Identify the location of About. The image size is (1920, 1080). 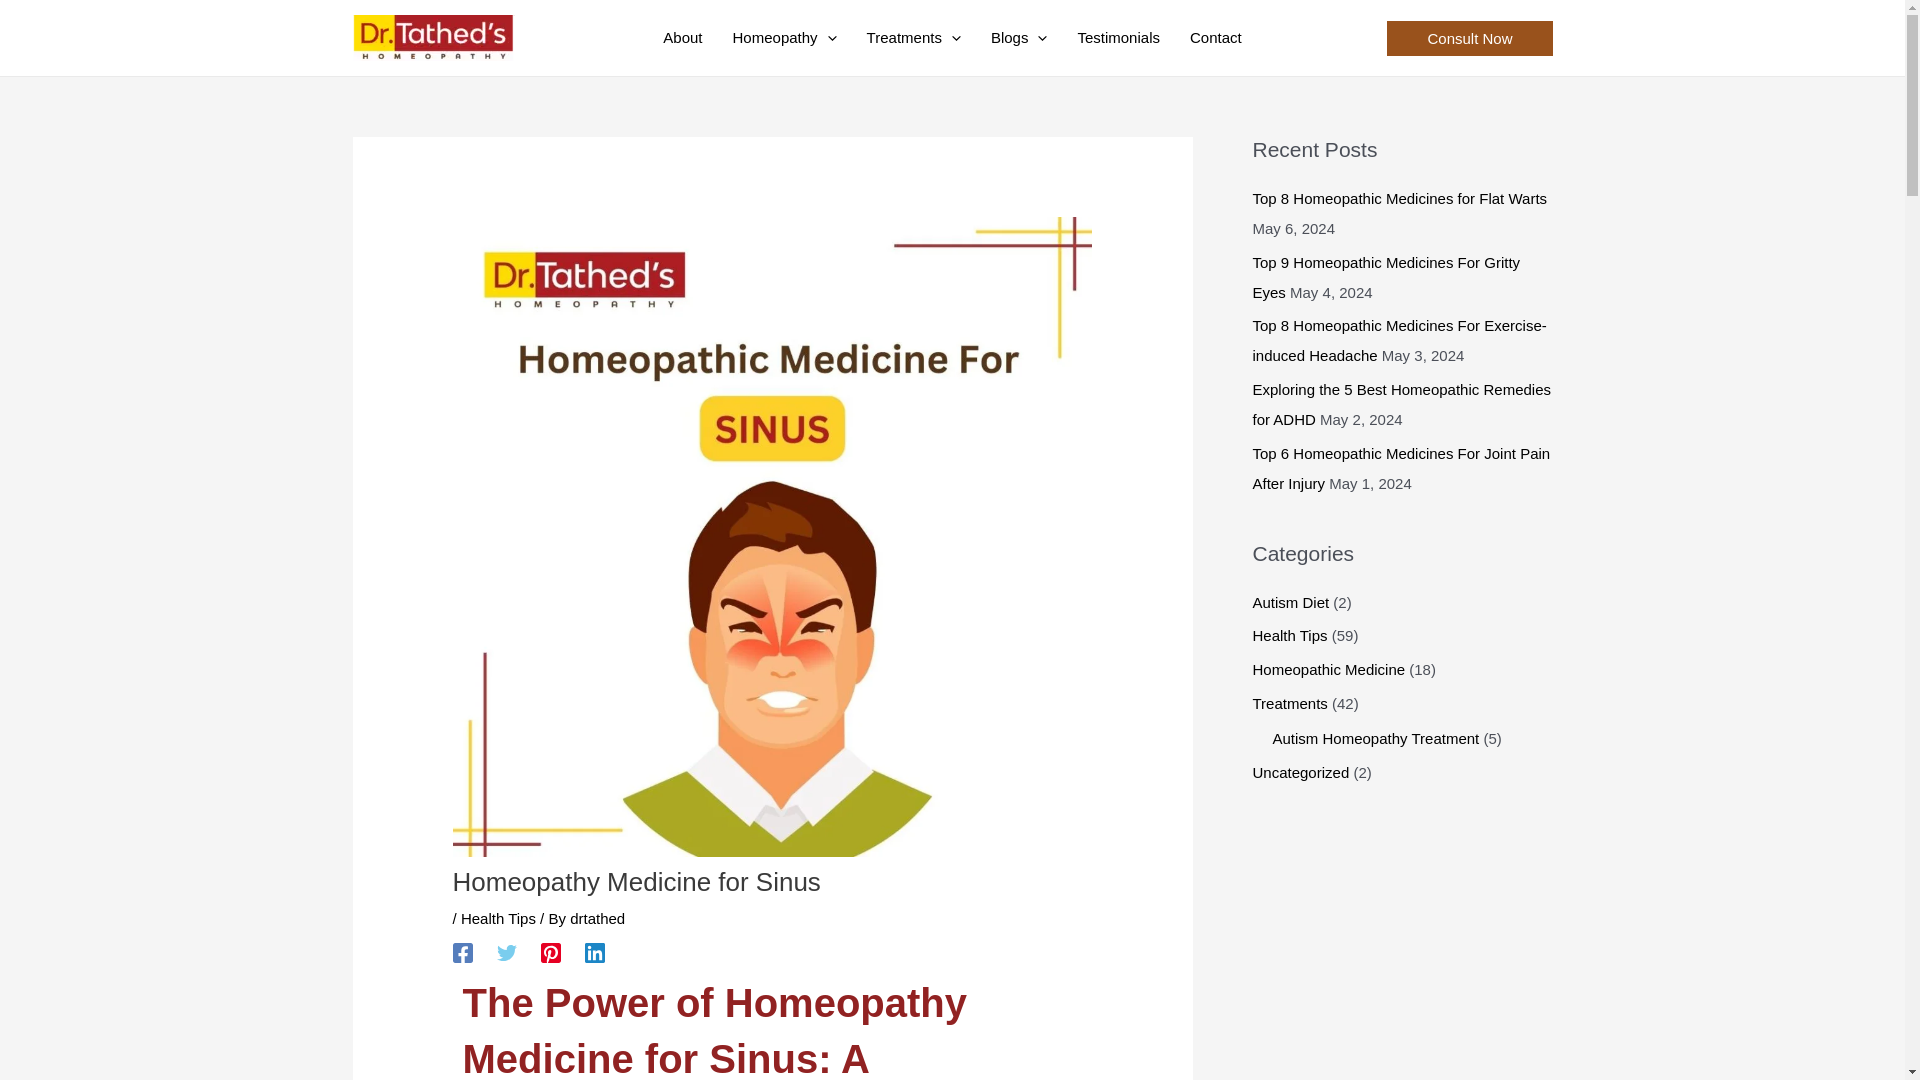
(682, 38).